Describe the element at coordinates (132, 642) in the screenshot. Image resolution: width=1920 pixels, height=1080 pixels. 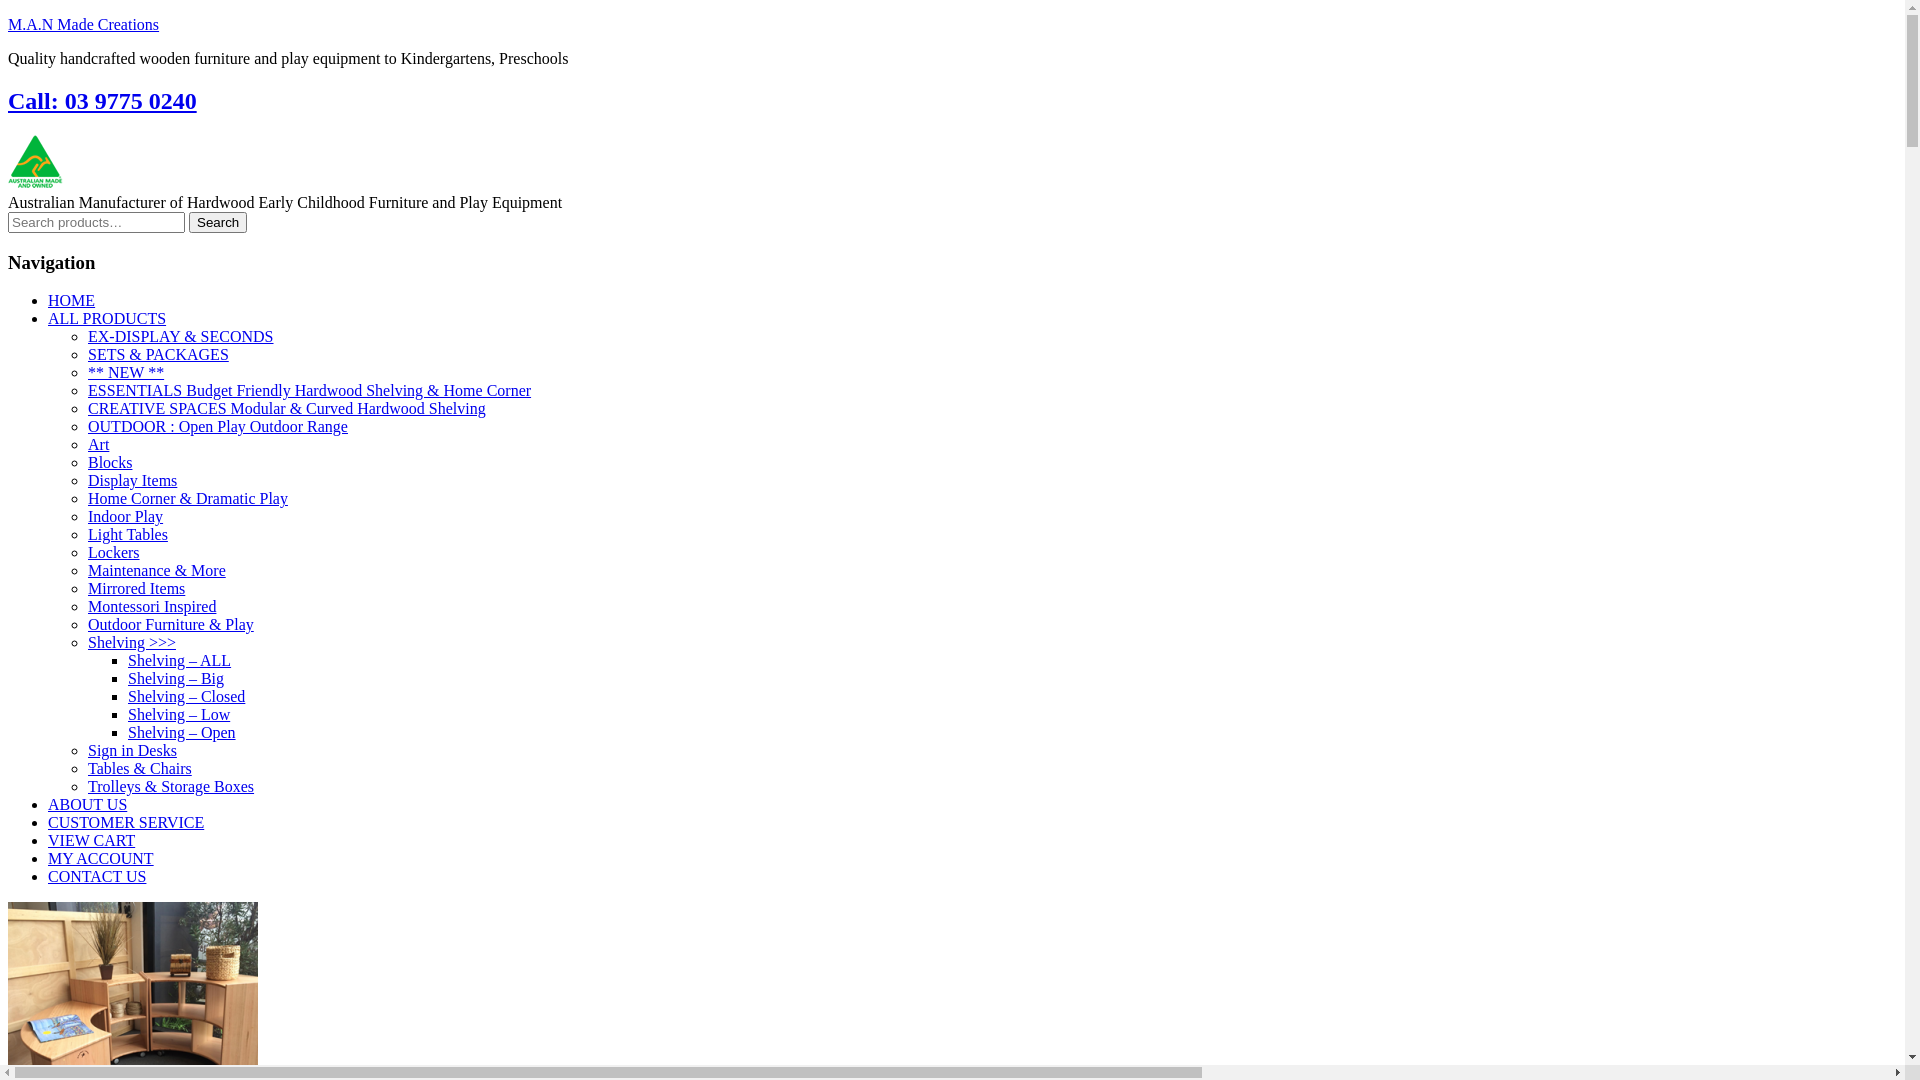
I see `Shelving >>>` at that location.